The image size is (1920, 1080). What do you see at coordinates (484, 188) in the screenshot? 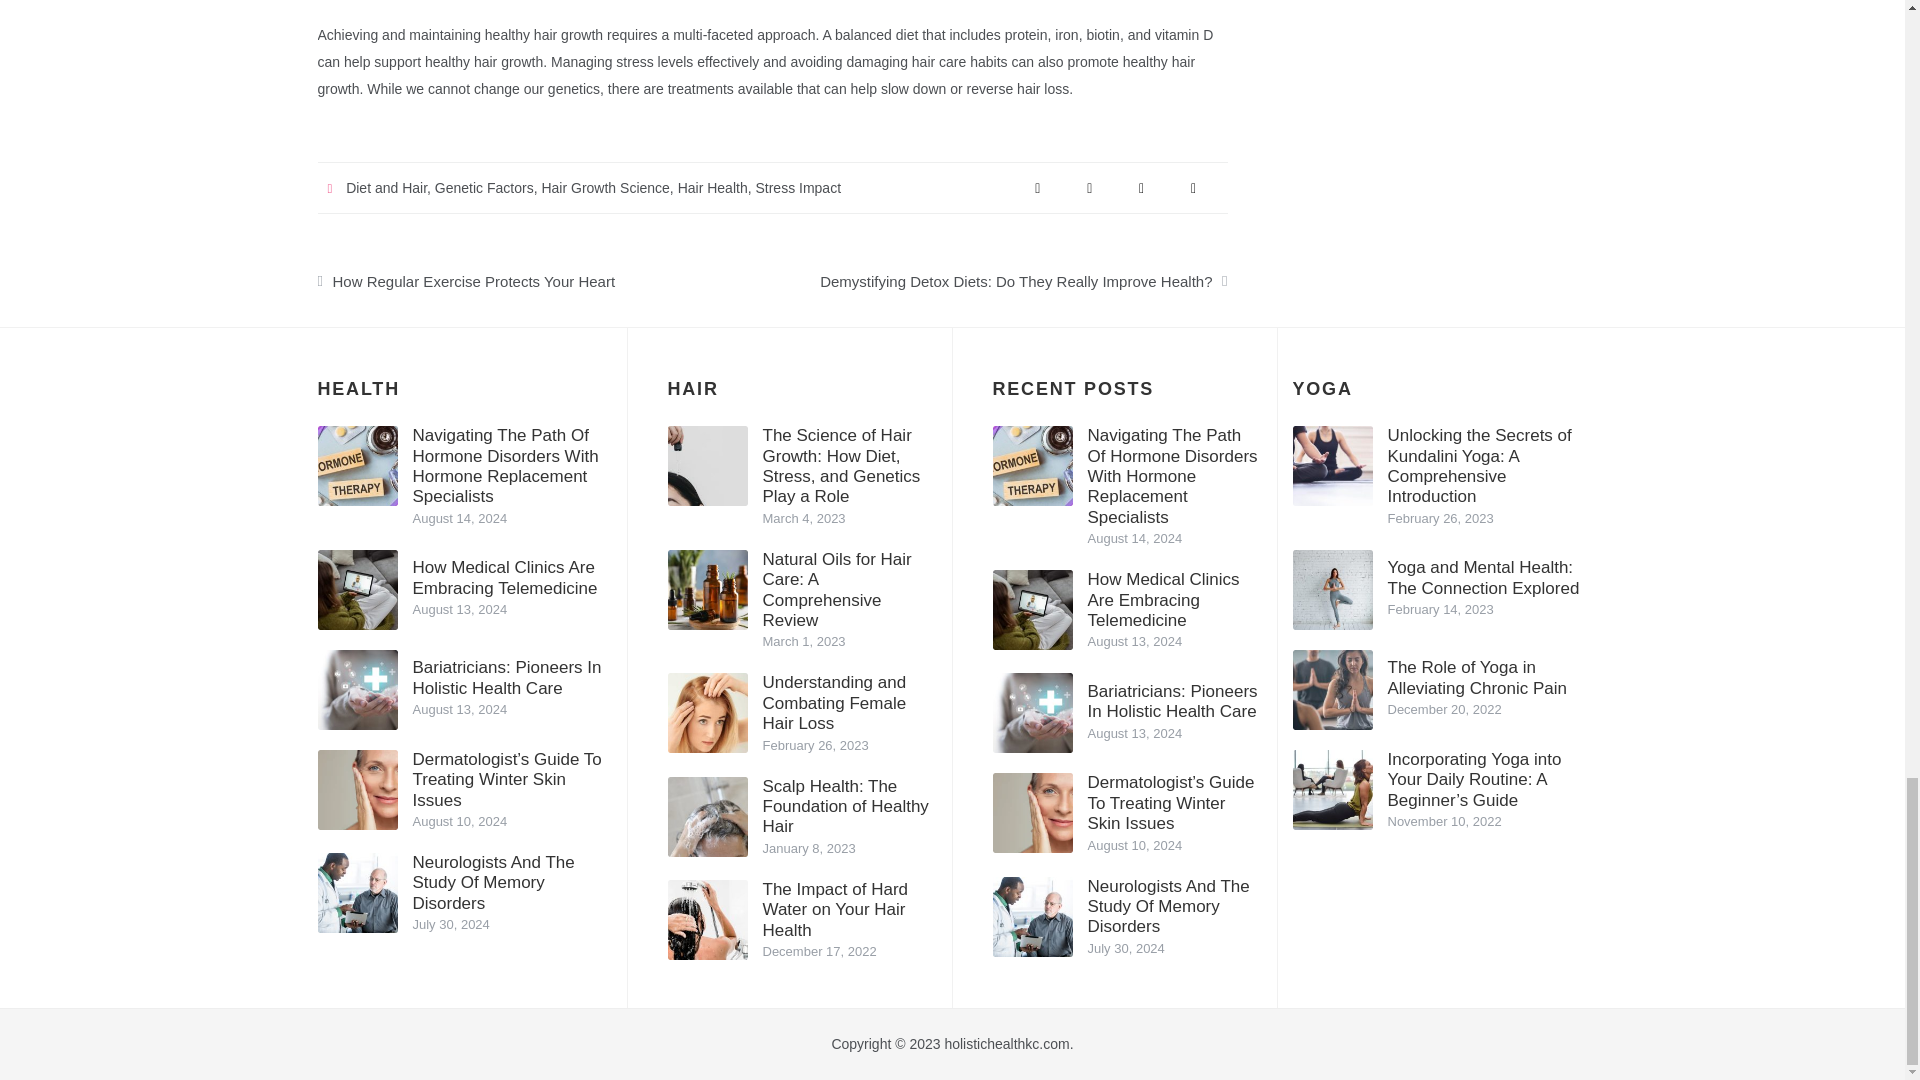
I see `Genetic Factors` at bounding box center [484, 188].